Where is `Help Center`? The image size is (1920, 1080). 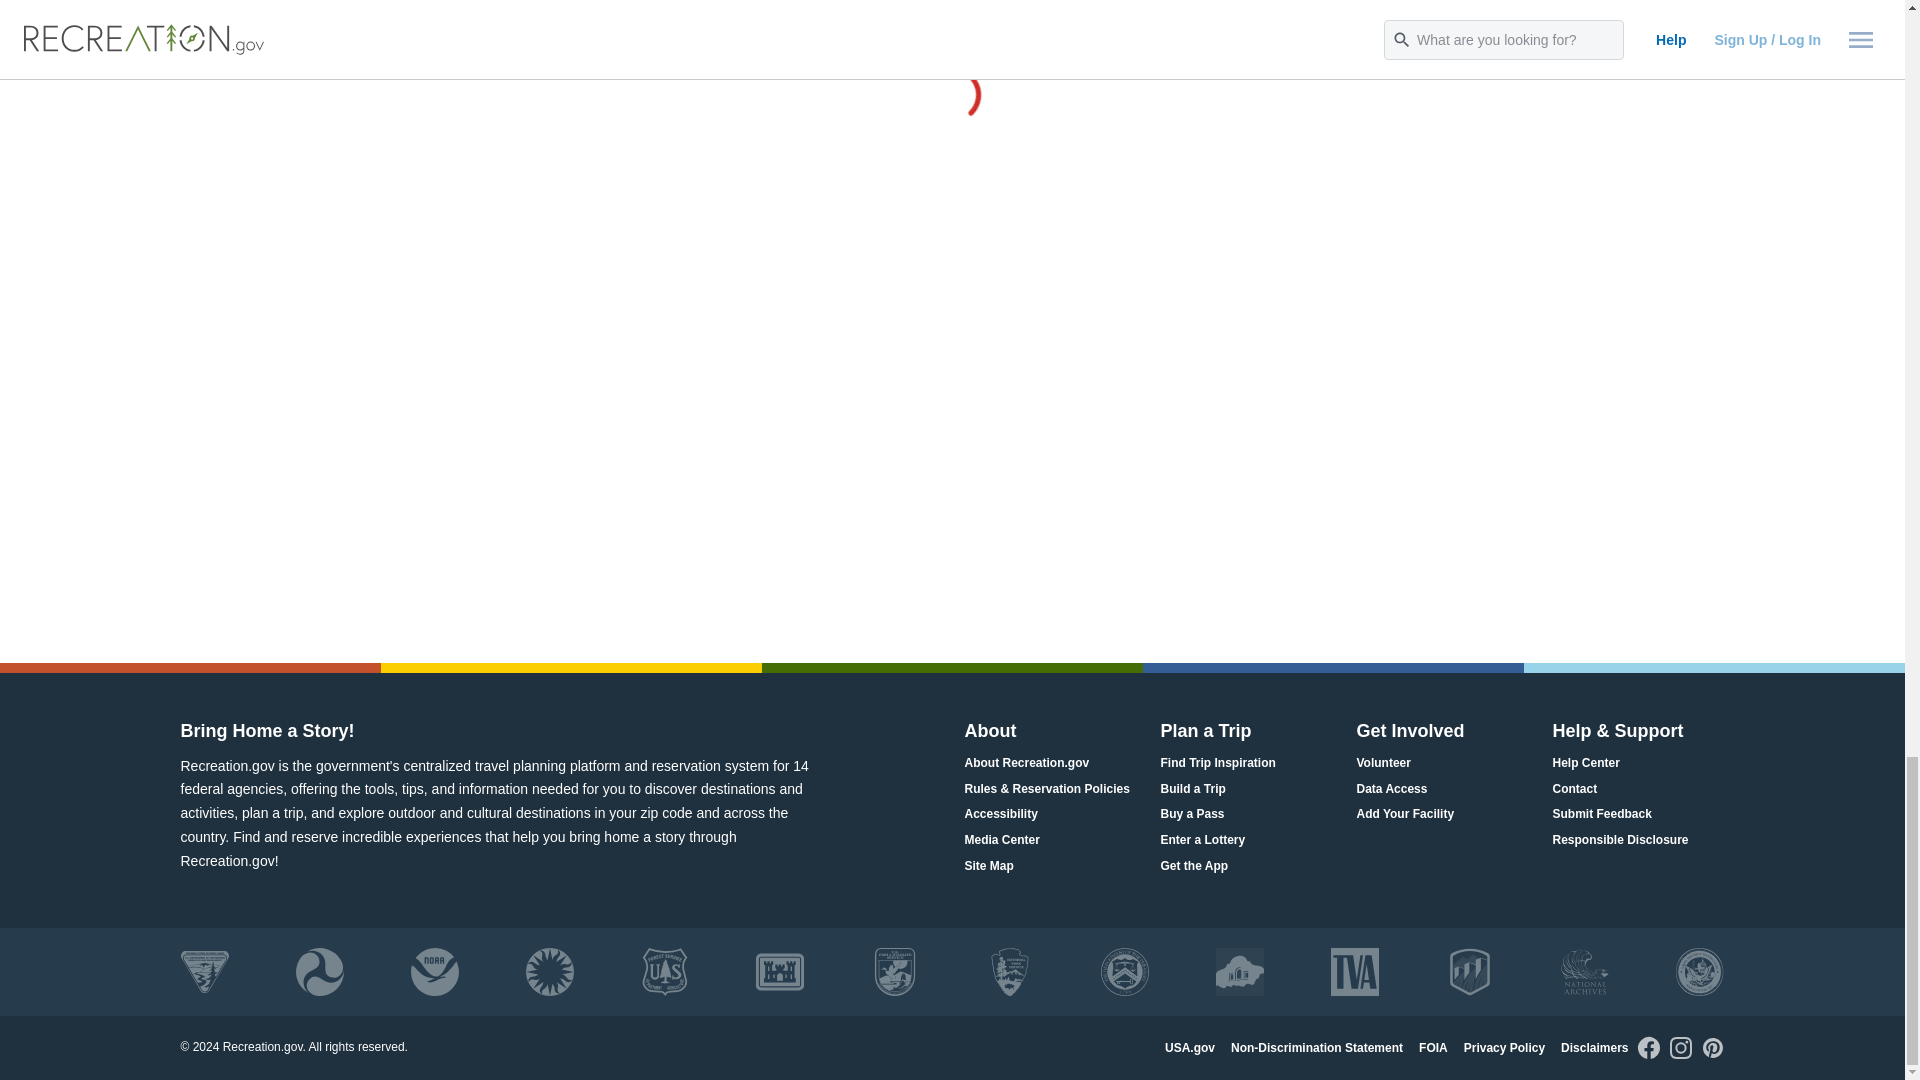
Help Center is located at coordinates (1584, 762).